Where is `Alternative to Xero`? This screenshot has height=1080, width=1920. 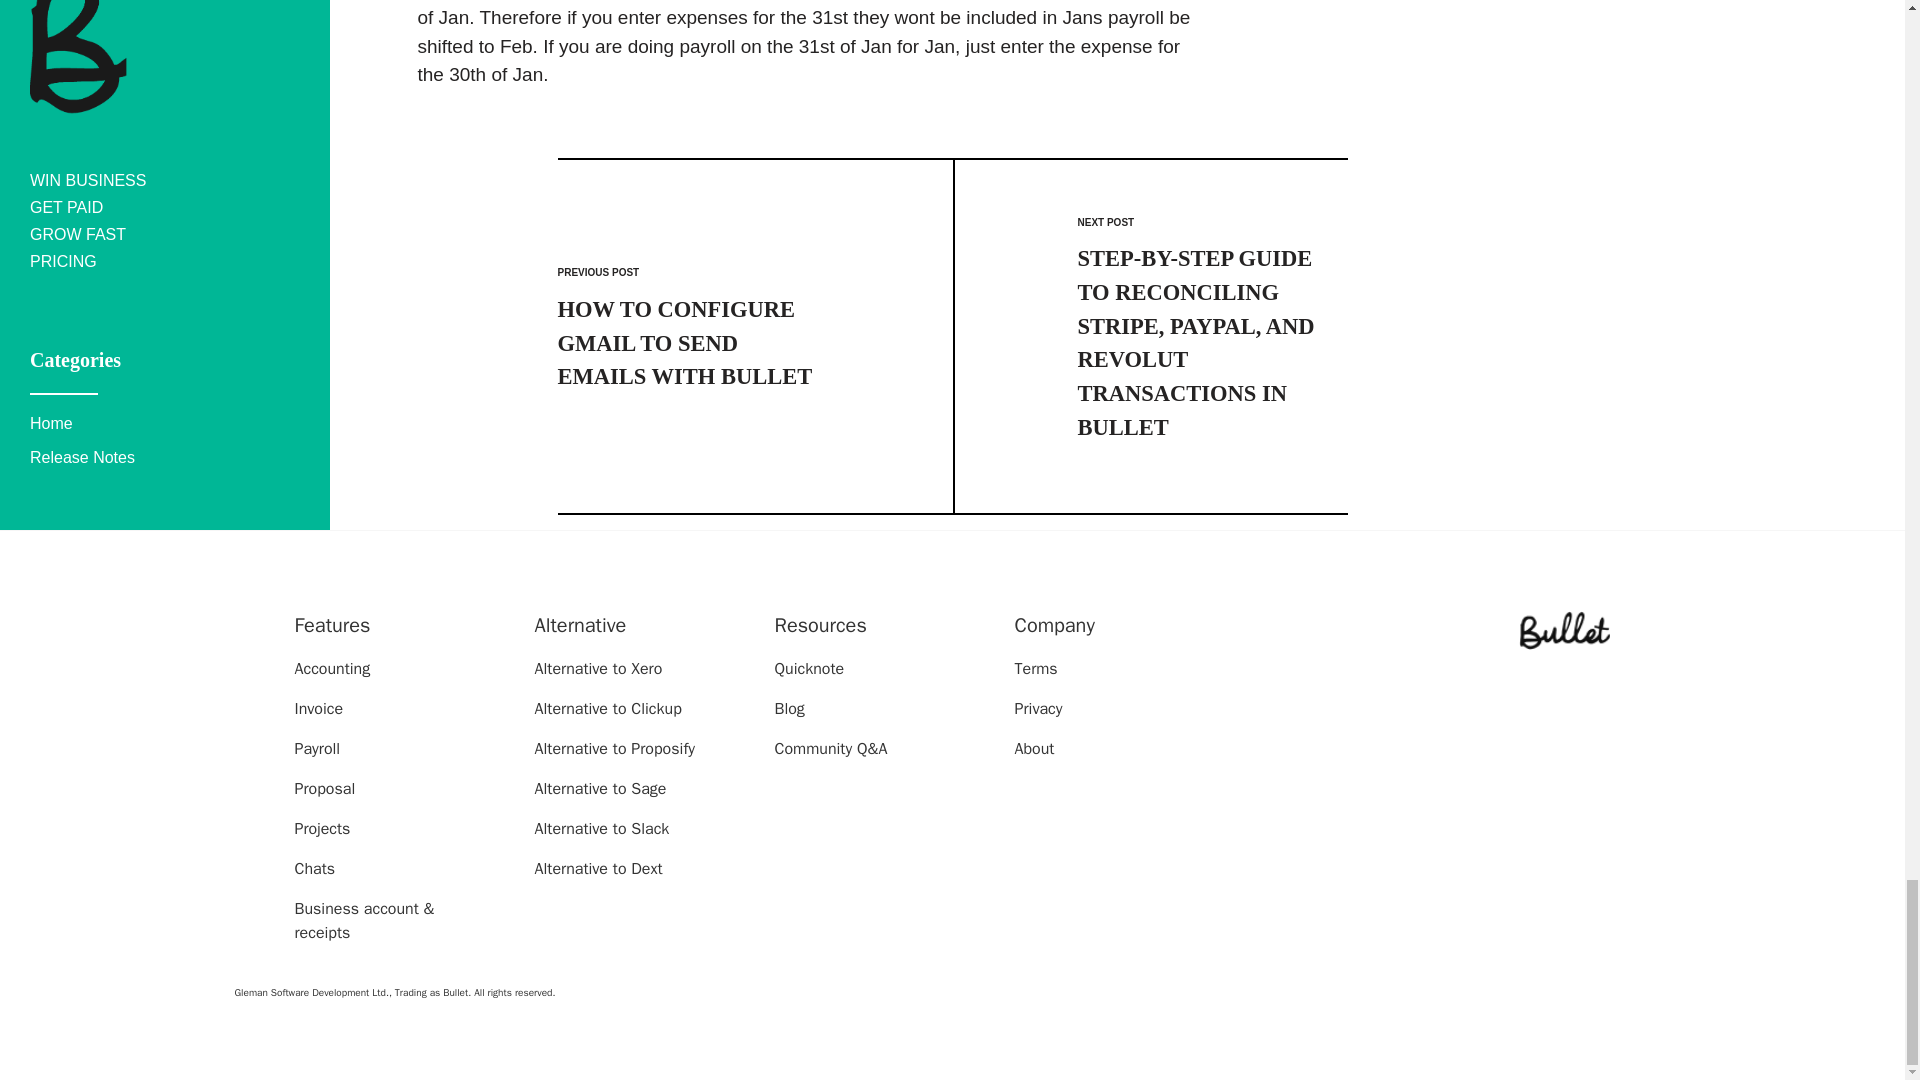
Alternative to Xero is located at coordinates (598, 668).